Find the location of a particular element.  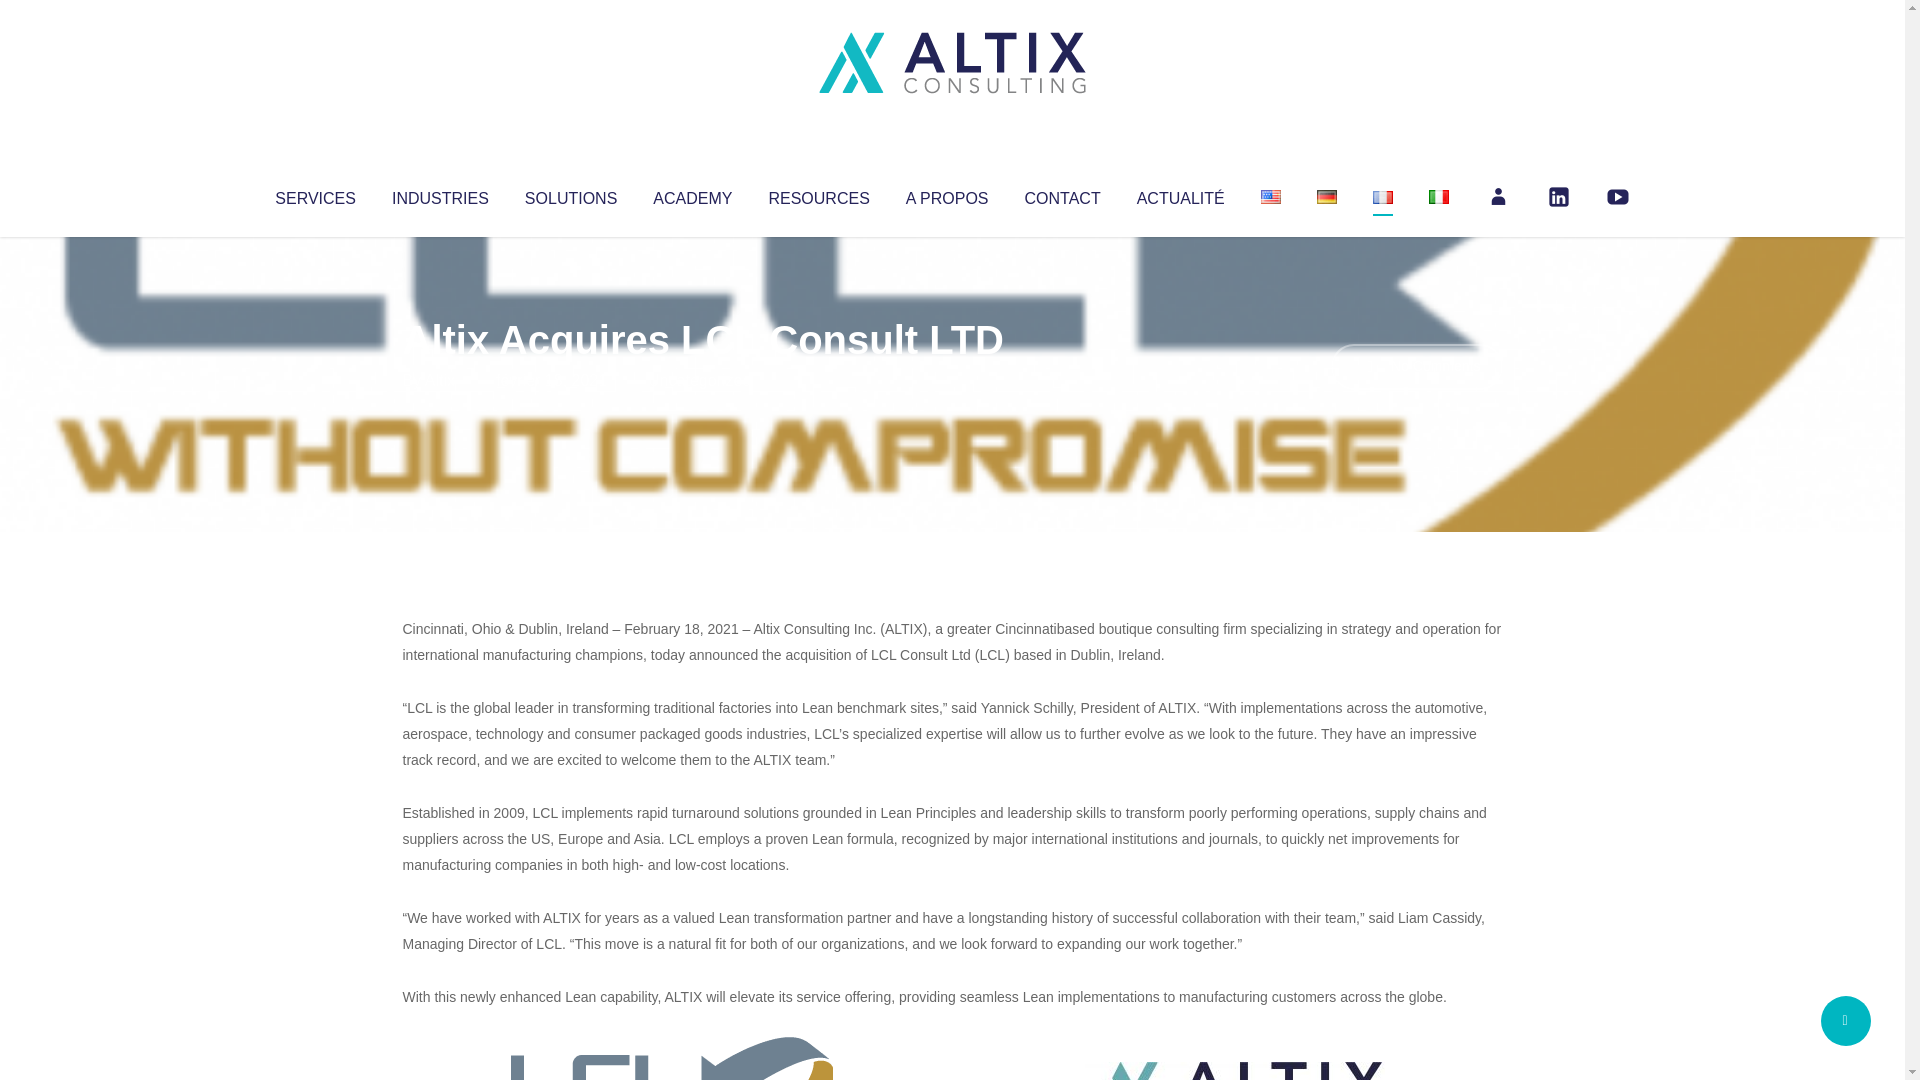

Altix is located at coordinates (440, 380).